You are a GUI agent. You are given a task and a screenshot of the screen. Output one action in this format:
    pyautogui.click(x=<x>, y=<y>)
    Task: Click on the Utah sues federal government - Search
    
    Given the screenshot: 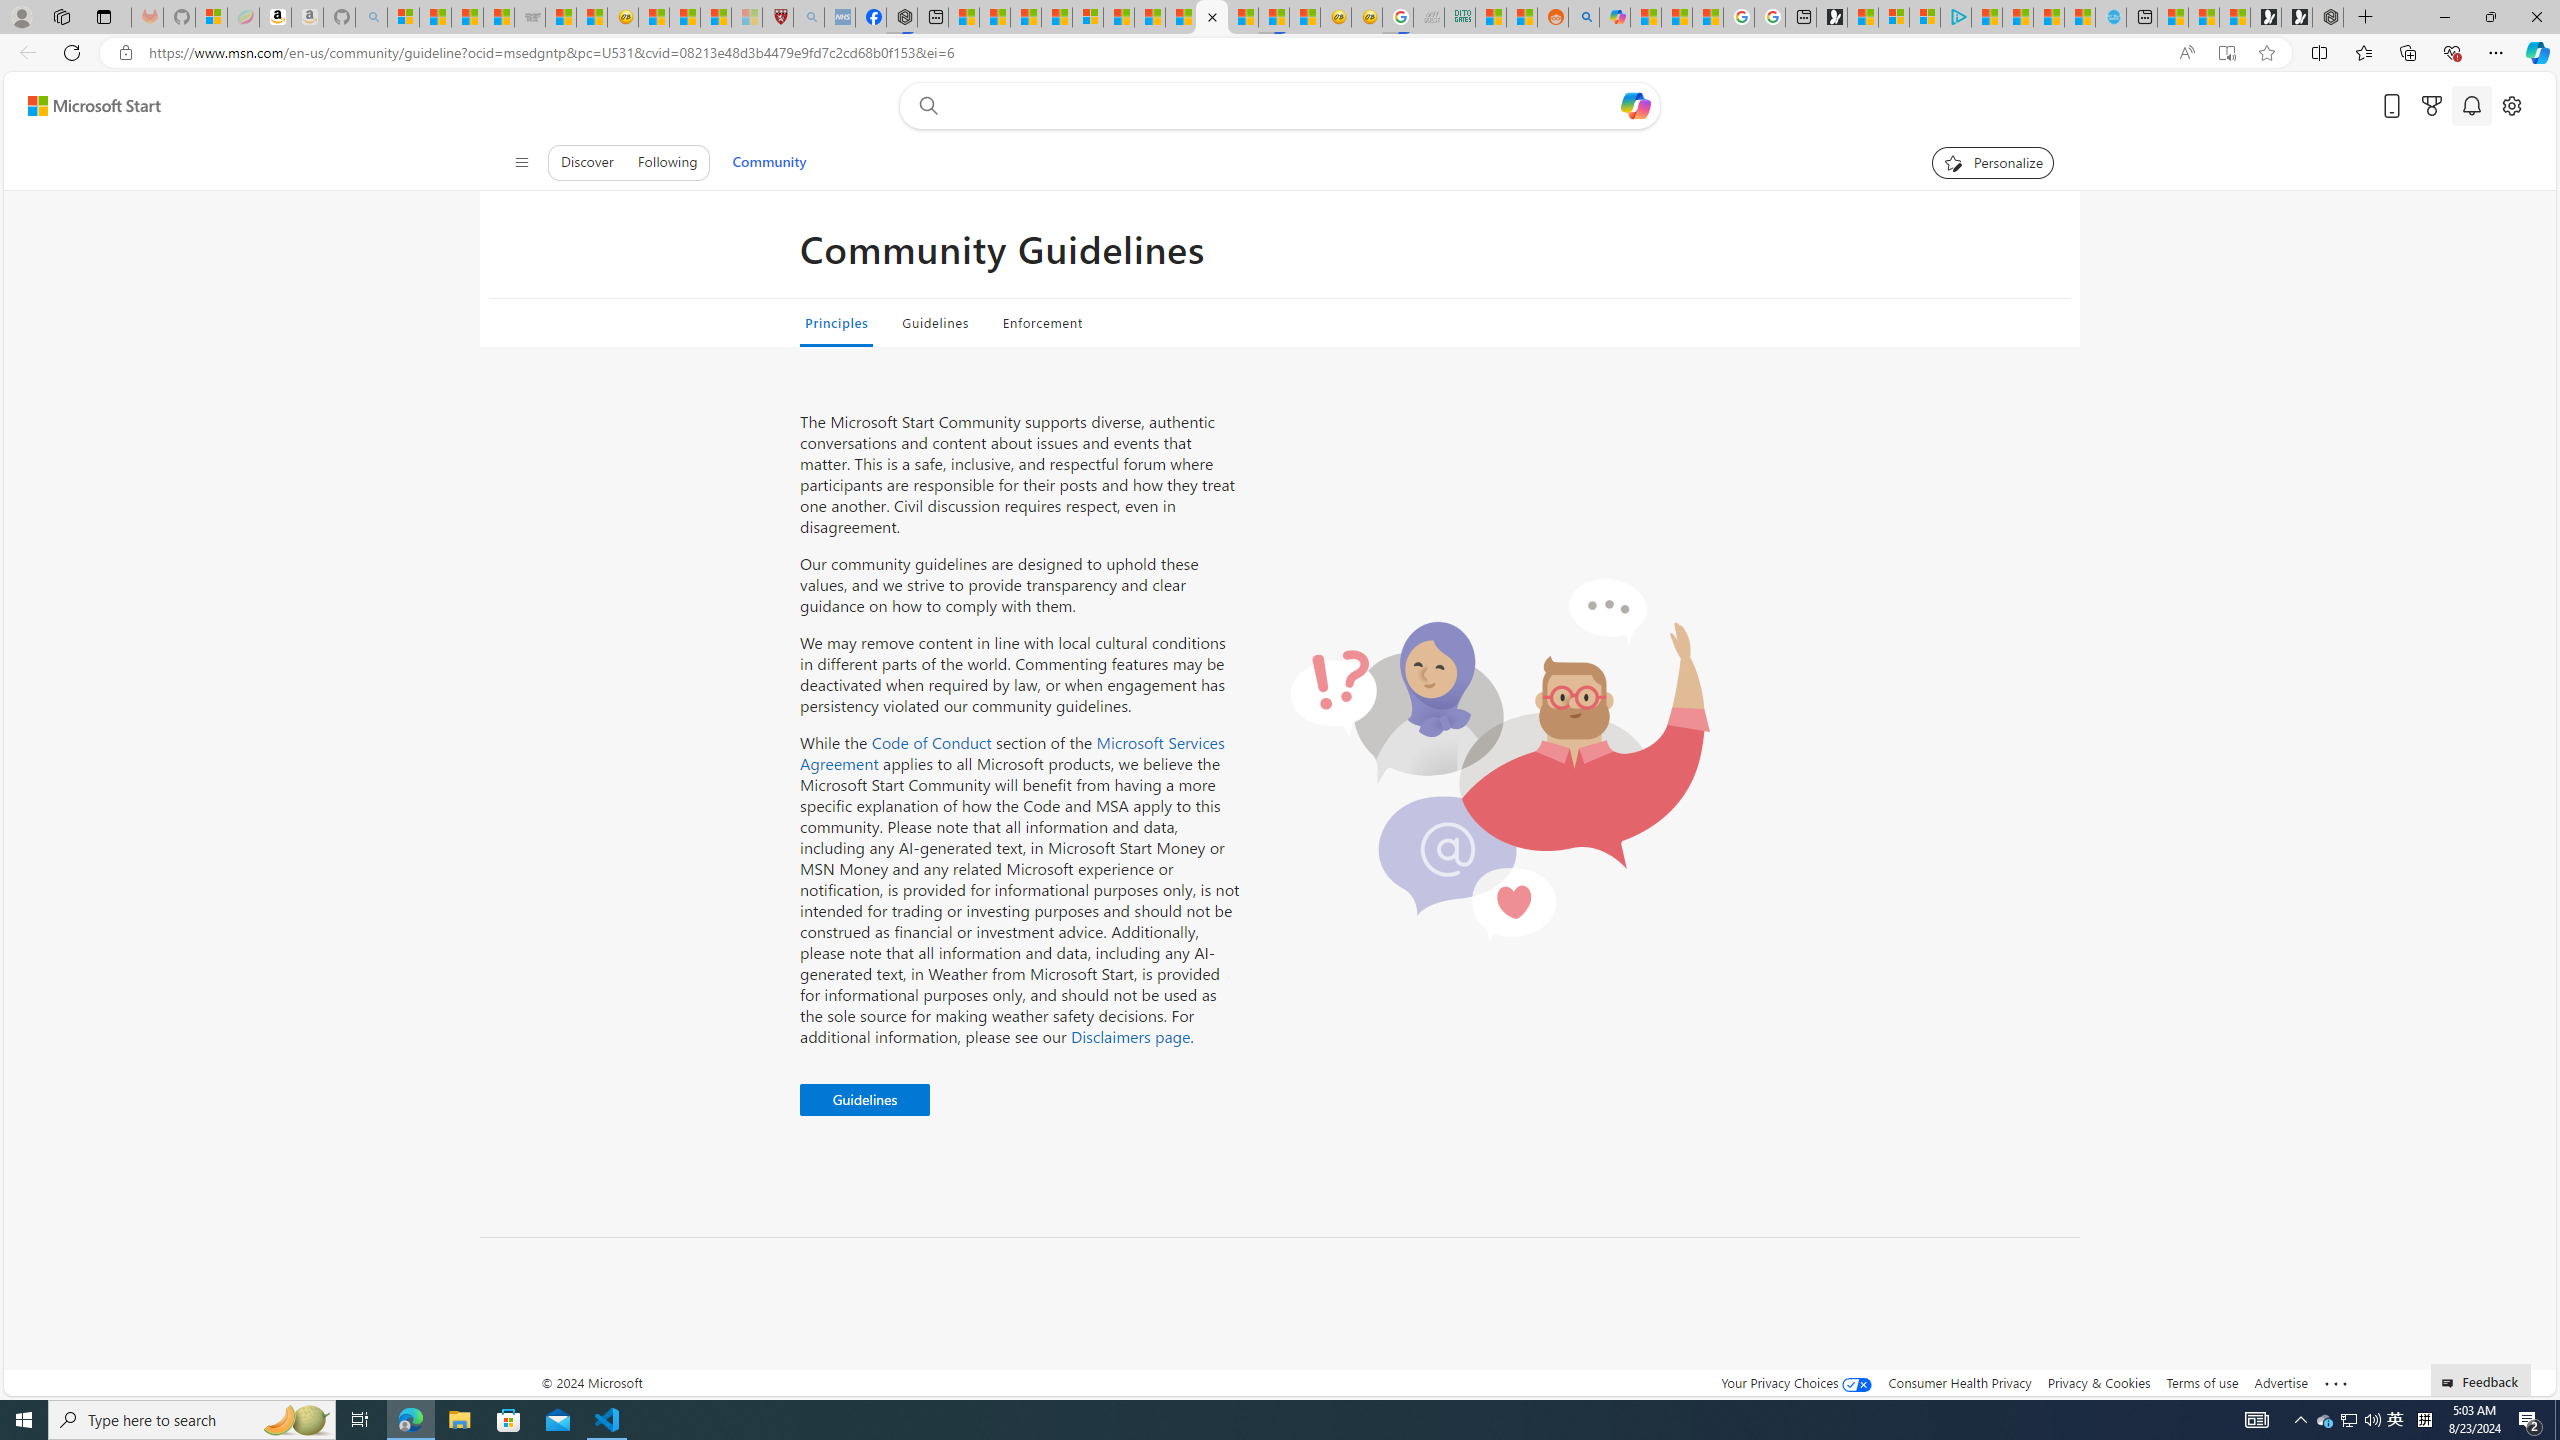 What is the action you would take?
    pyautogui.click(x=1583, y=17)
    